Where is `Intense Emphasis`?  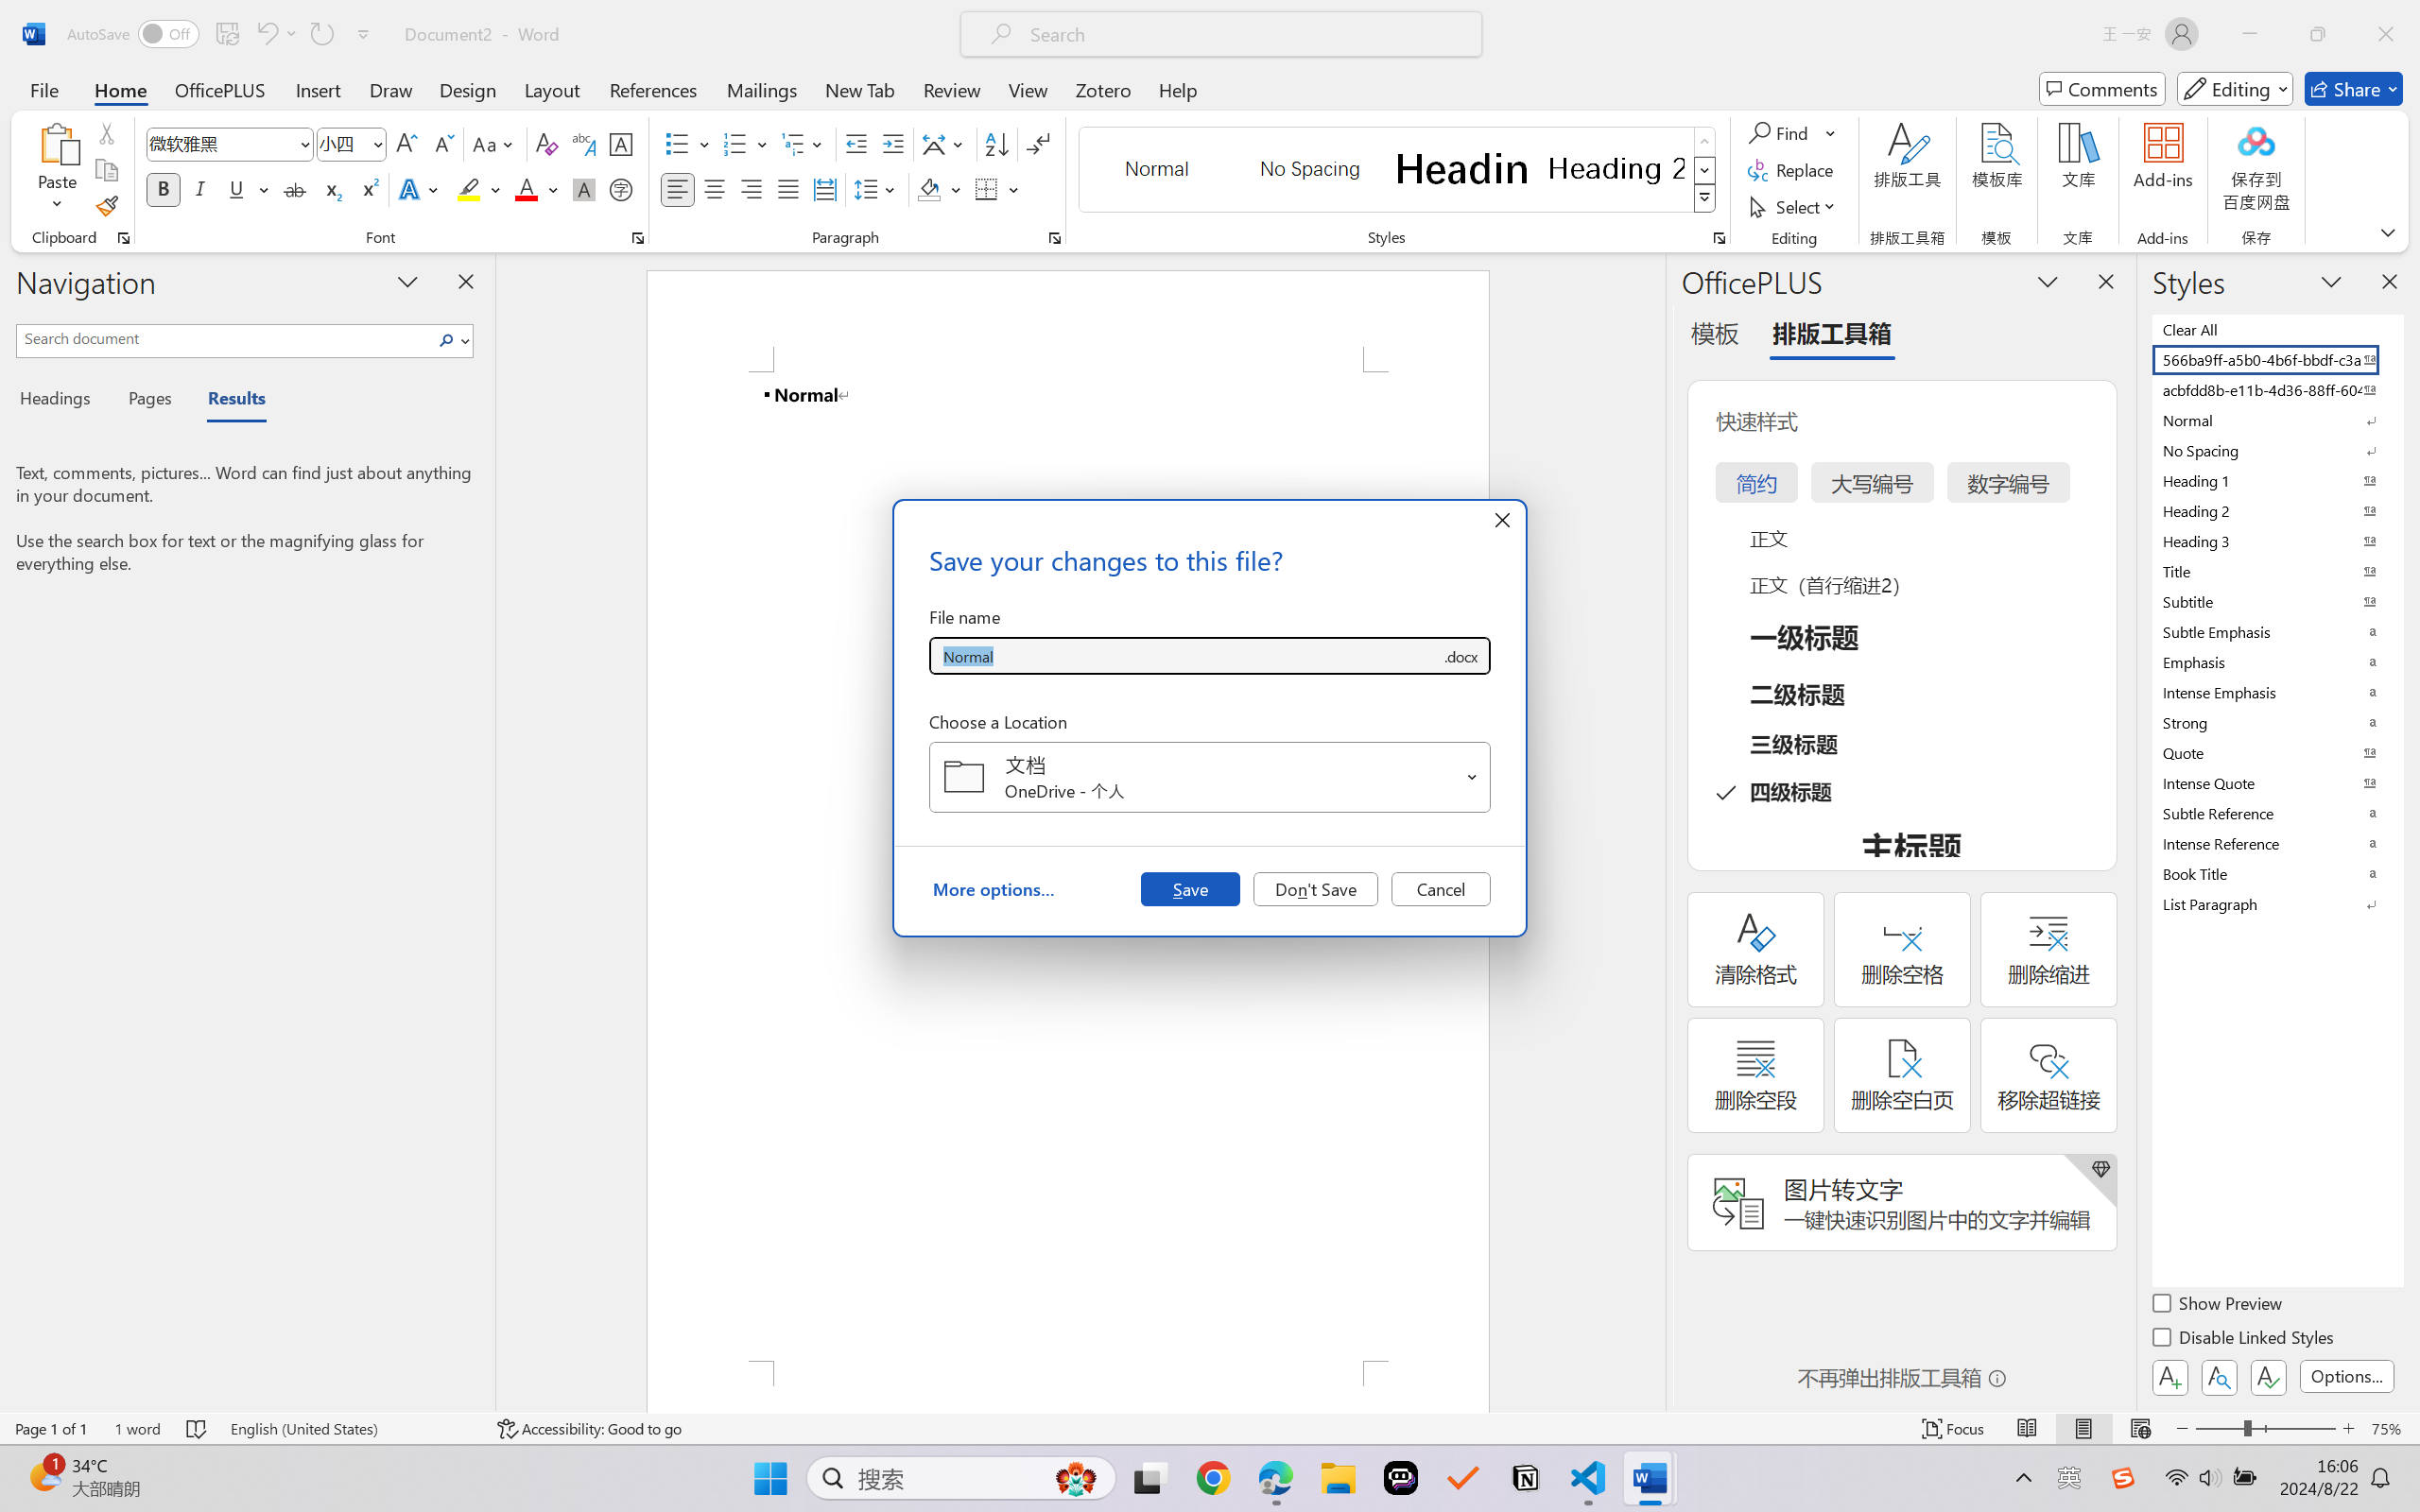 Intense Emphasis is located at coordinates (2276, 692).